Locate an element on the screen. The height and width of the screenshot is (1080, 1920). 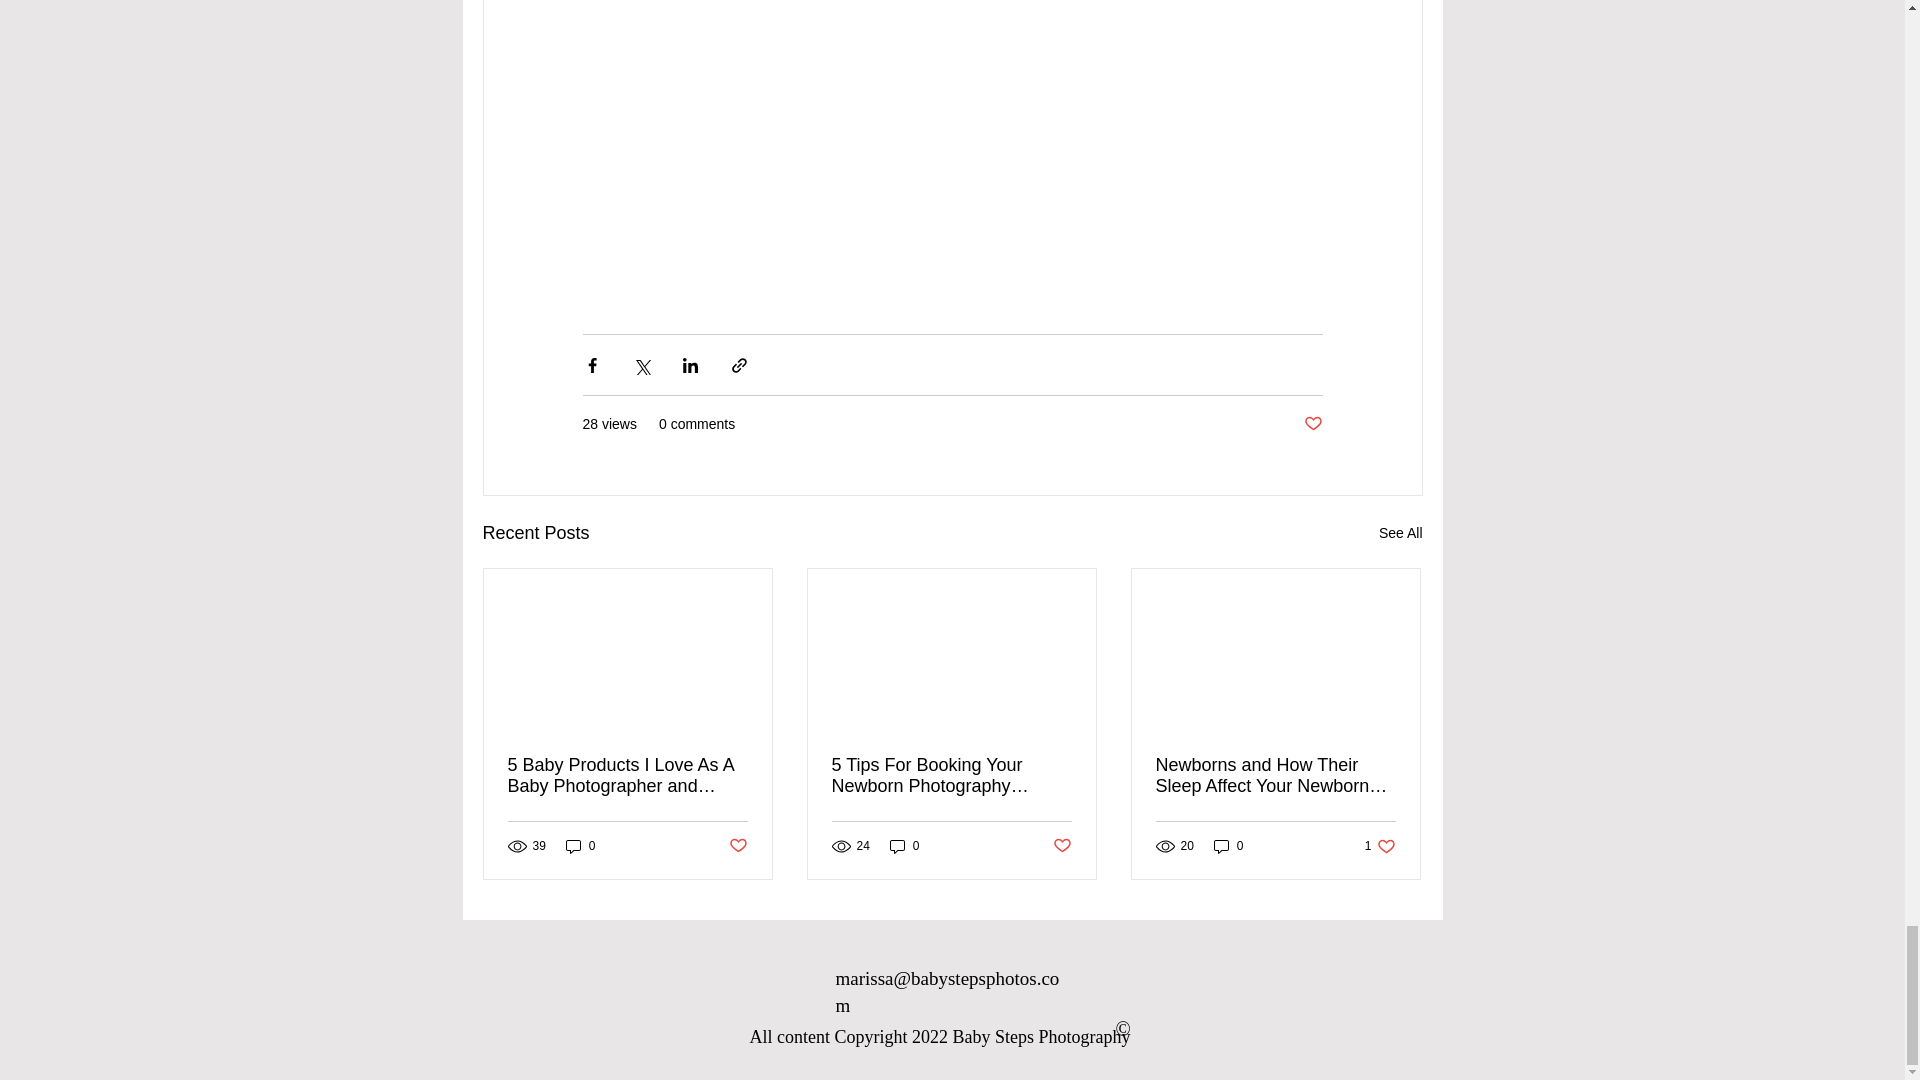
0 is located at coordinates (904, 846).